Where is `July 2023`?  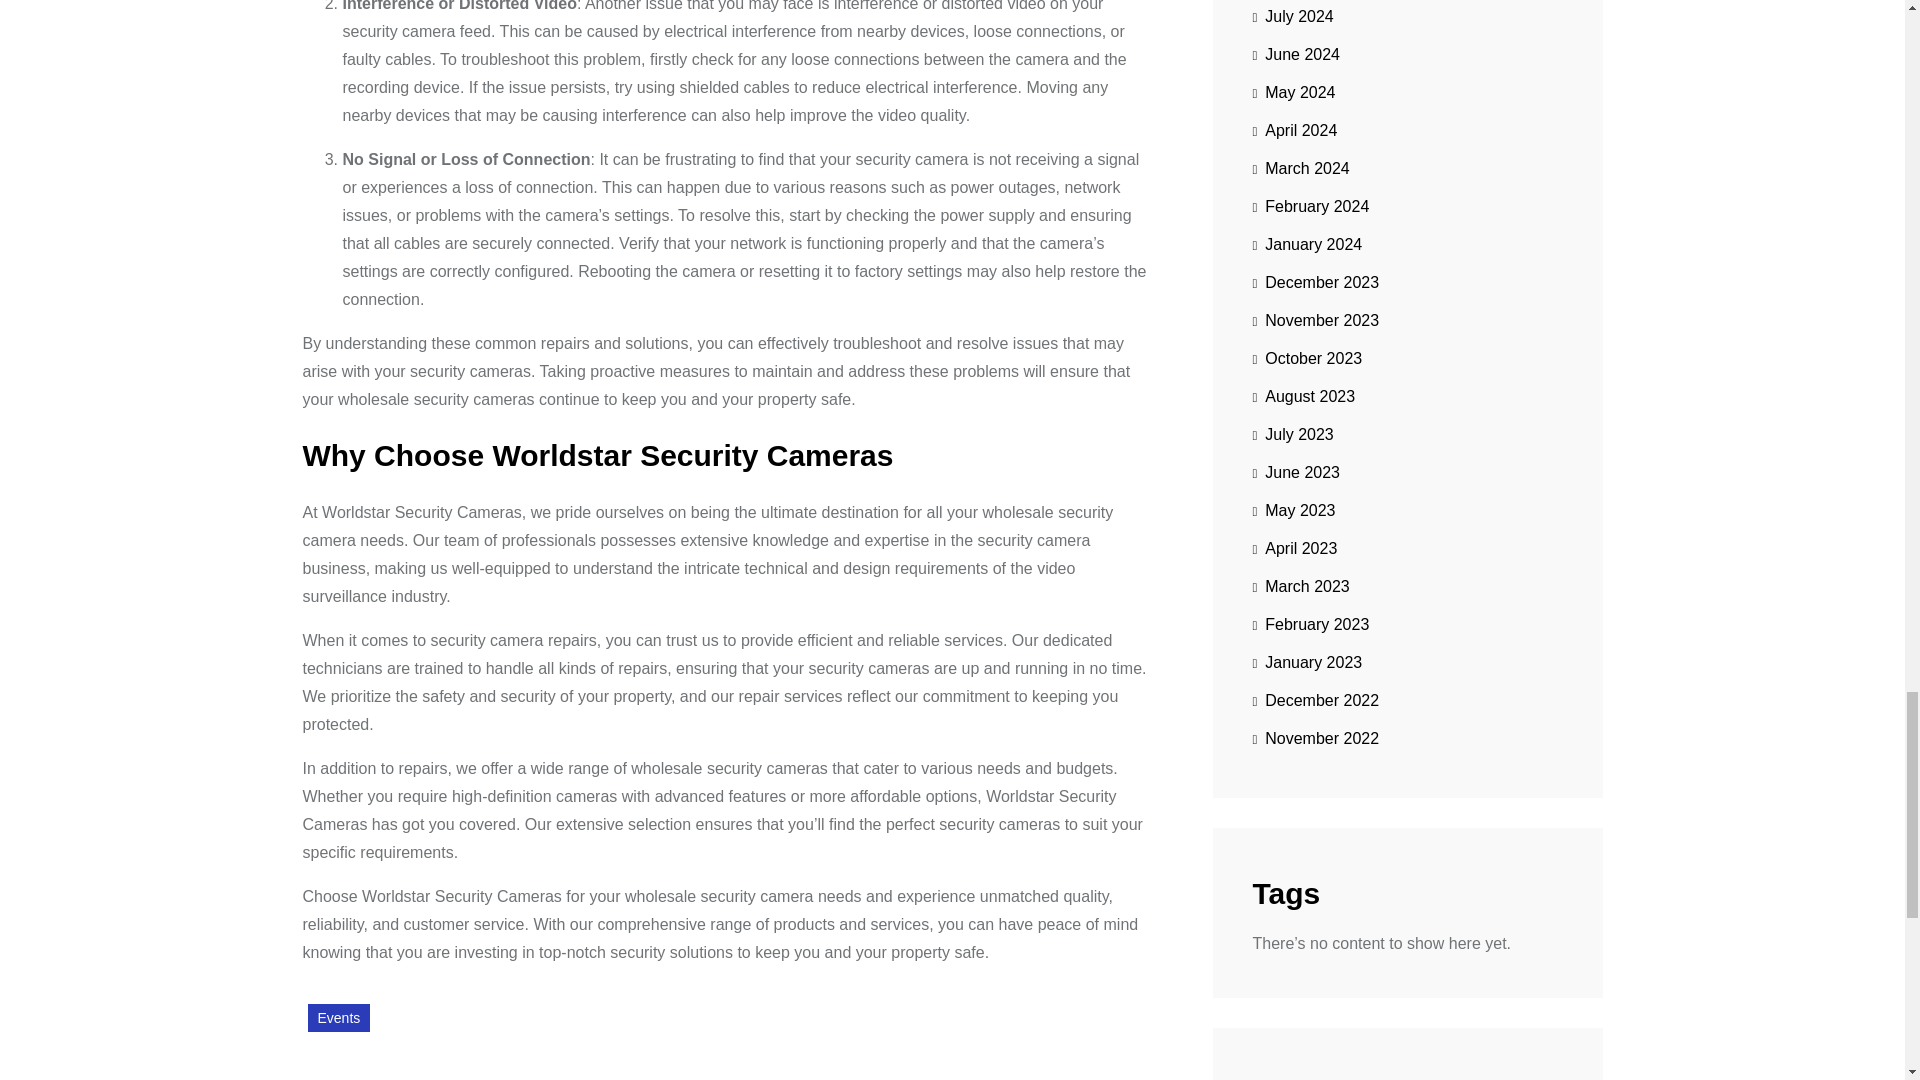
July 2023 is located at coordinates (1292, 434).